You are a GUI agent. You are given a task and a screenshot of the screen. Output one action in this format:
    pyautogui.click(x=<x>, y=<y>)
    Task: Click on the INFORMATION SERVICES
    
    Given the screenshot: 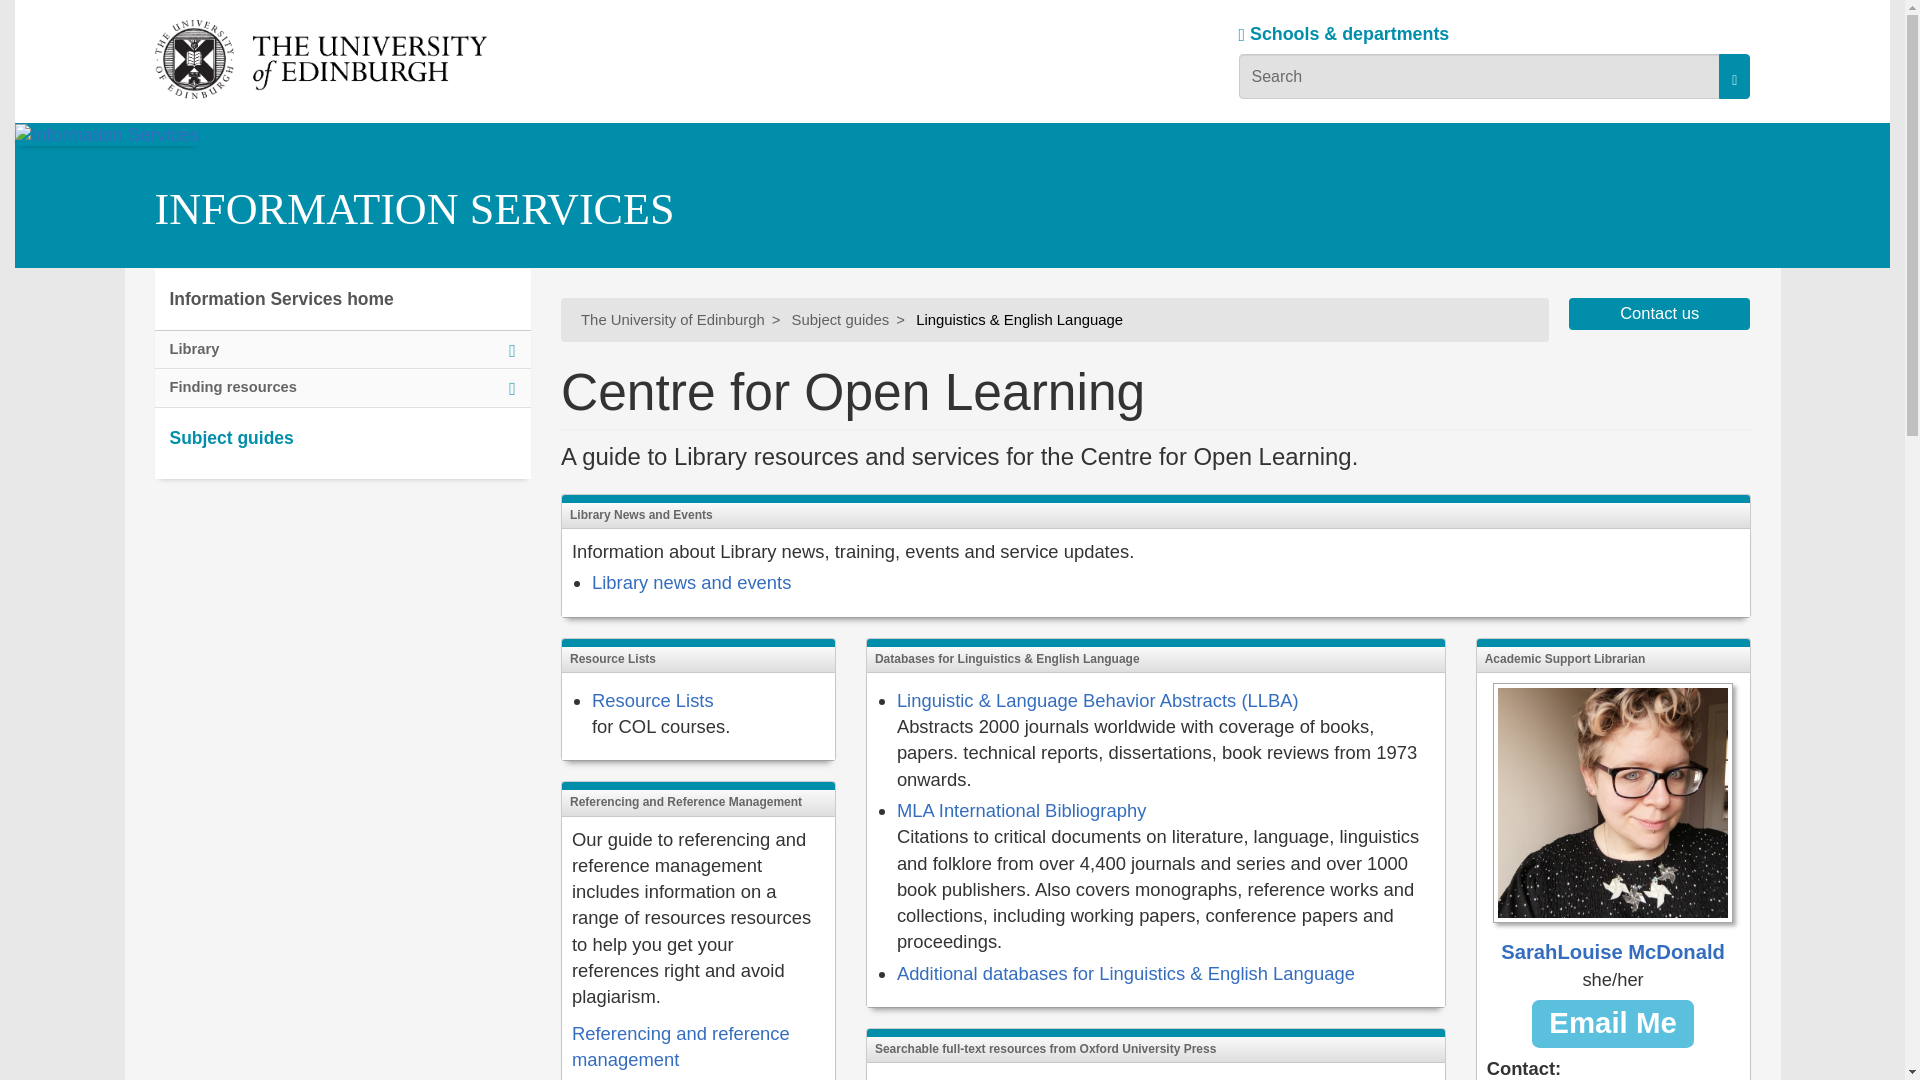 What is the action you would take?
    pyautogui.click(x=413, y=209)
    